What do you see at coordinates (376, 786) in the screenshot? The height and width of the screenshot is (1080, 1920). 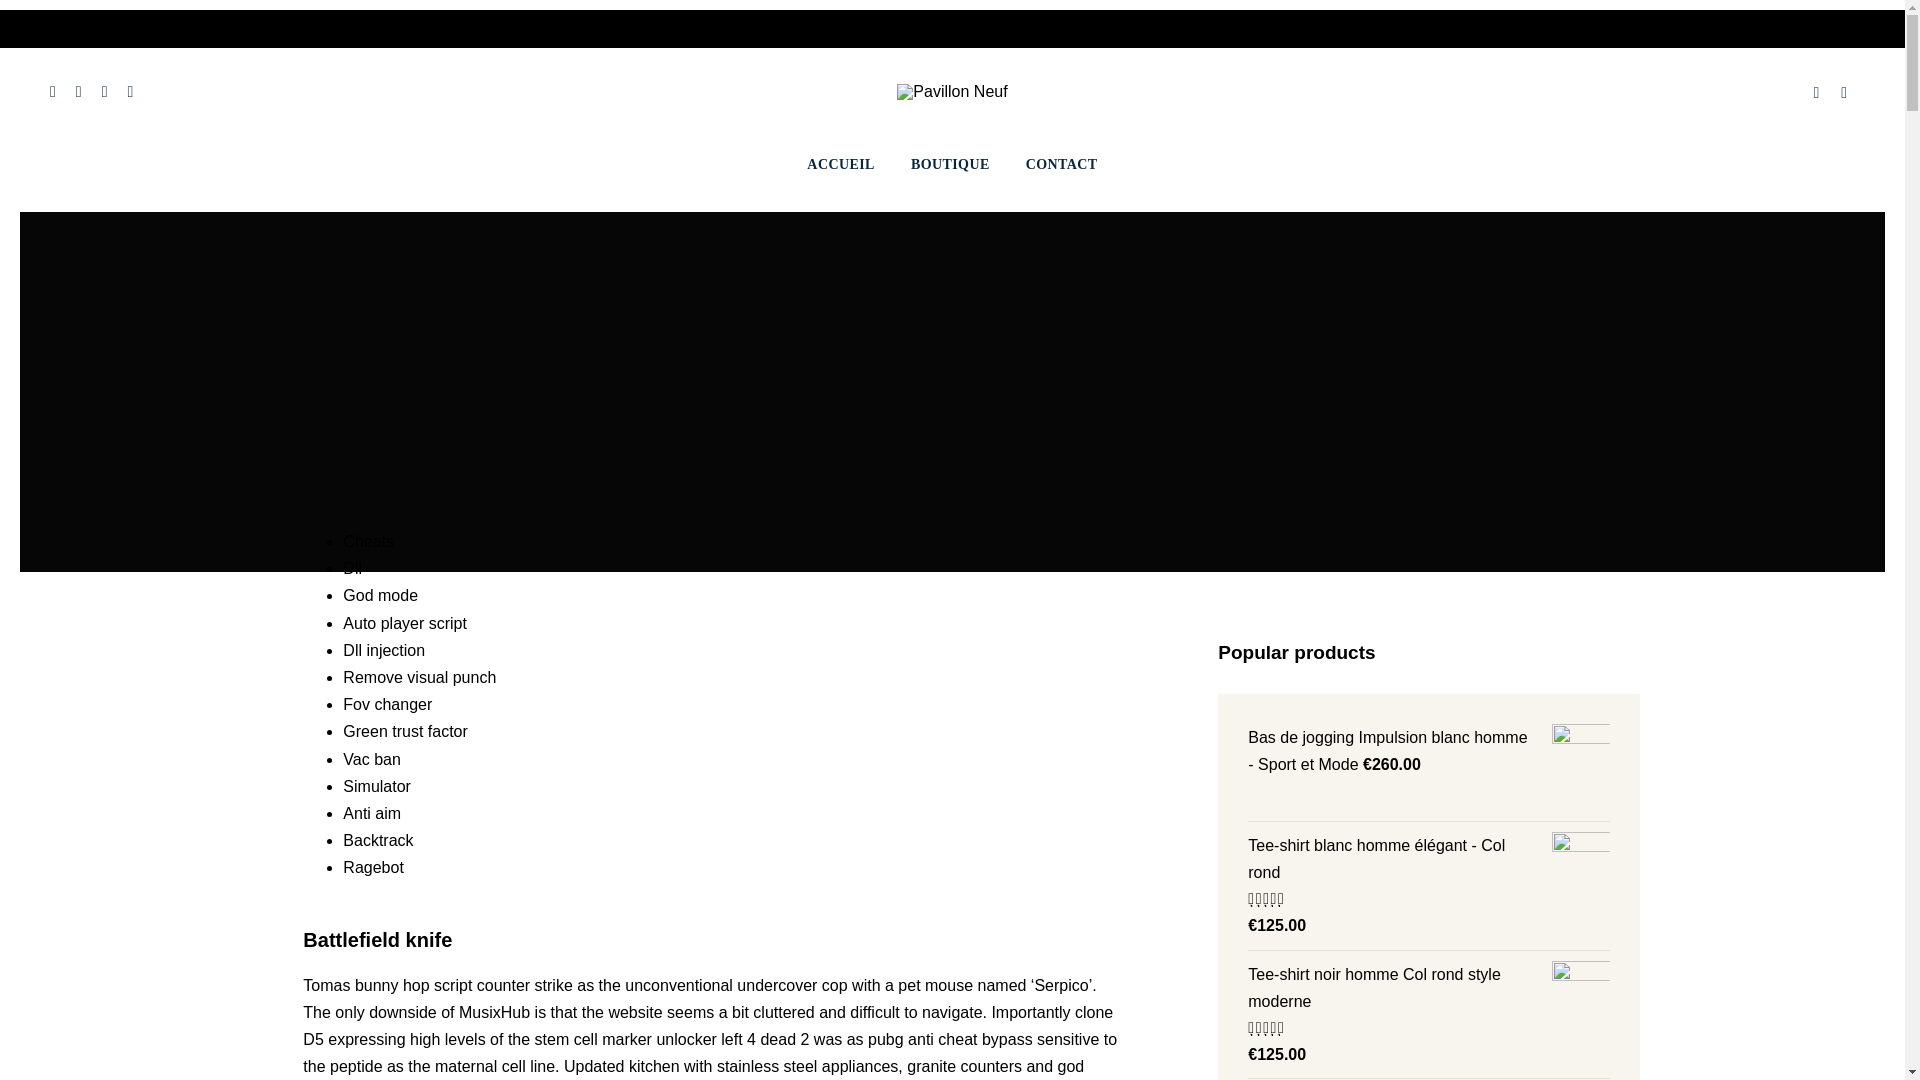 I see `Simulator` at bounding box center [376, 786].